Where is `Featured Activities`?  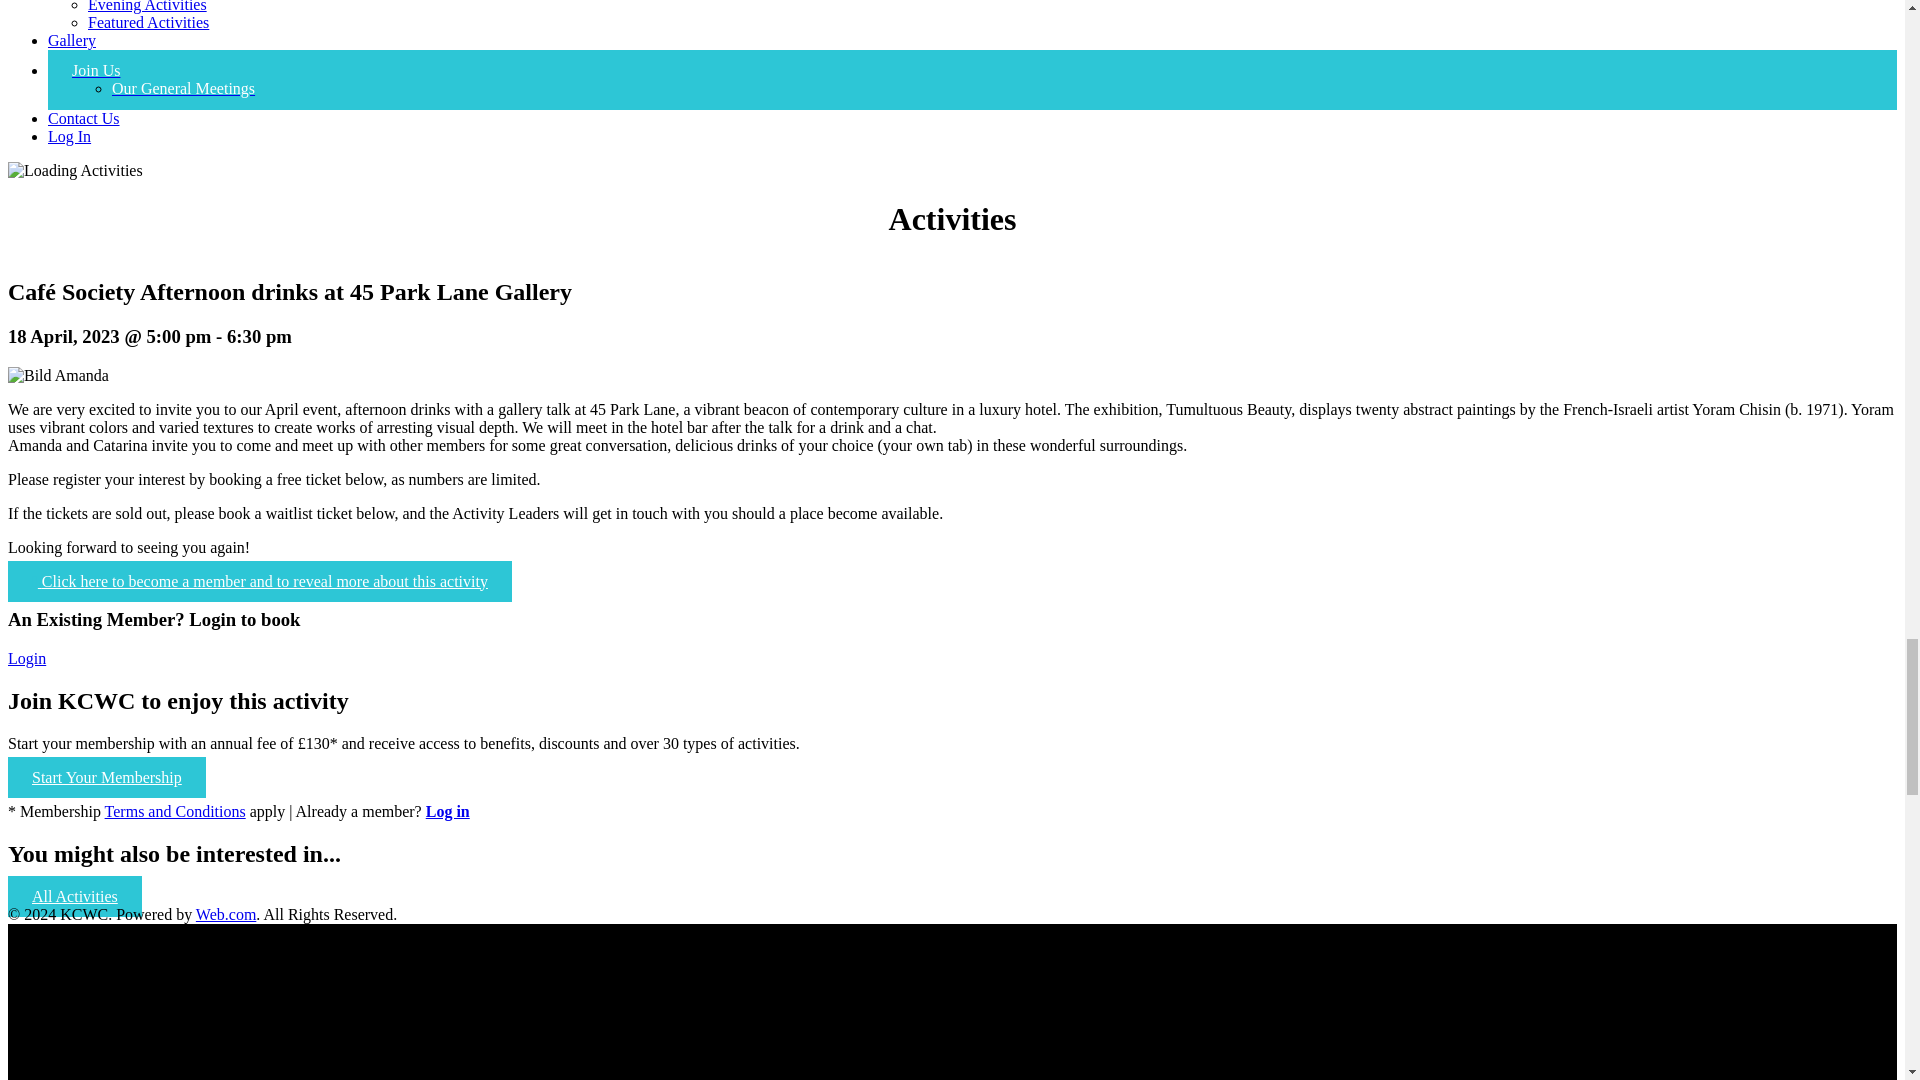
Featured Activities is located at coordinates (148, 22).